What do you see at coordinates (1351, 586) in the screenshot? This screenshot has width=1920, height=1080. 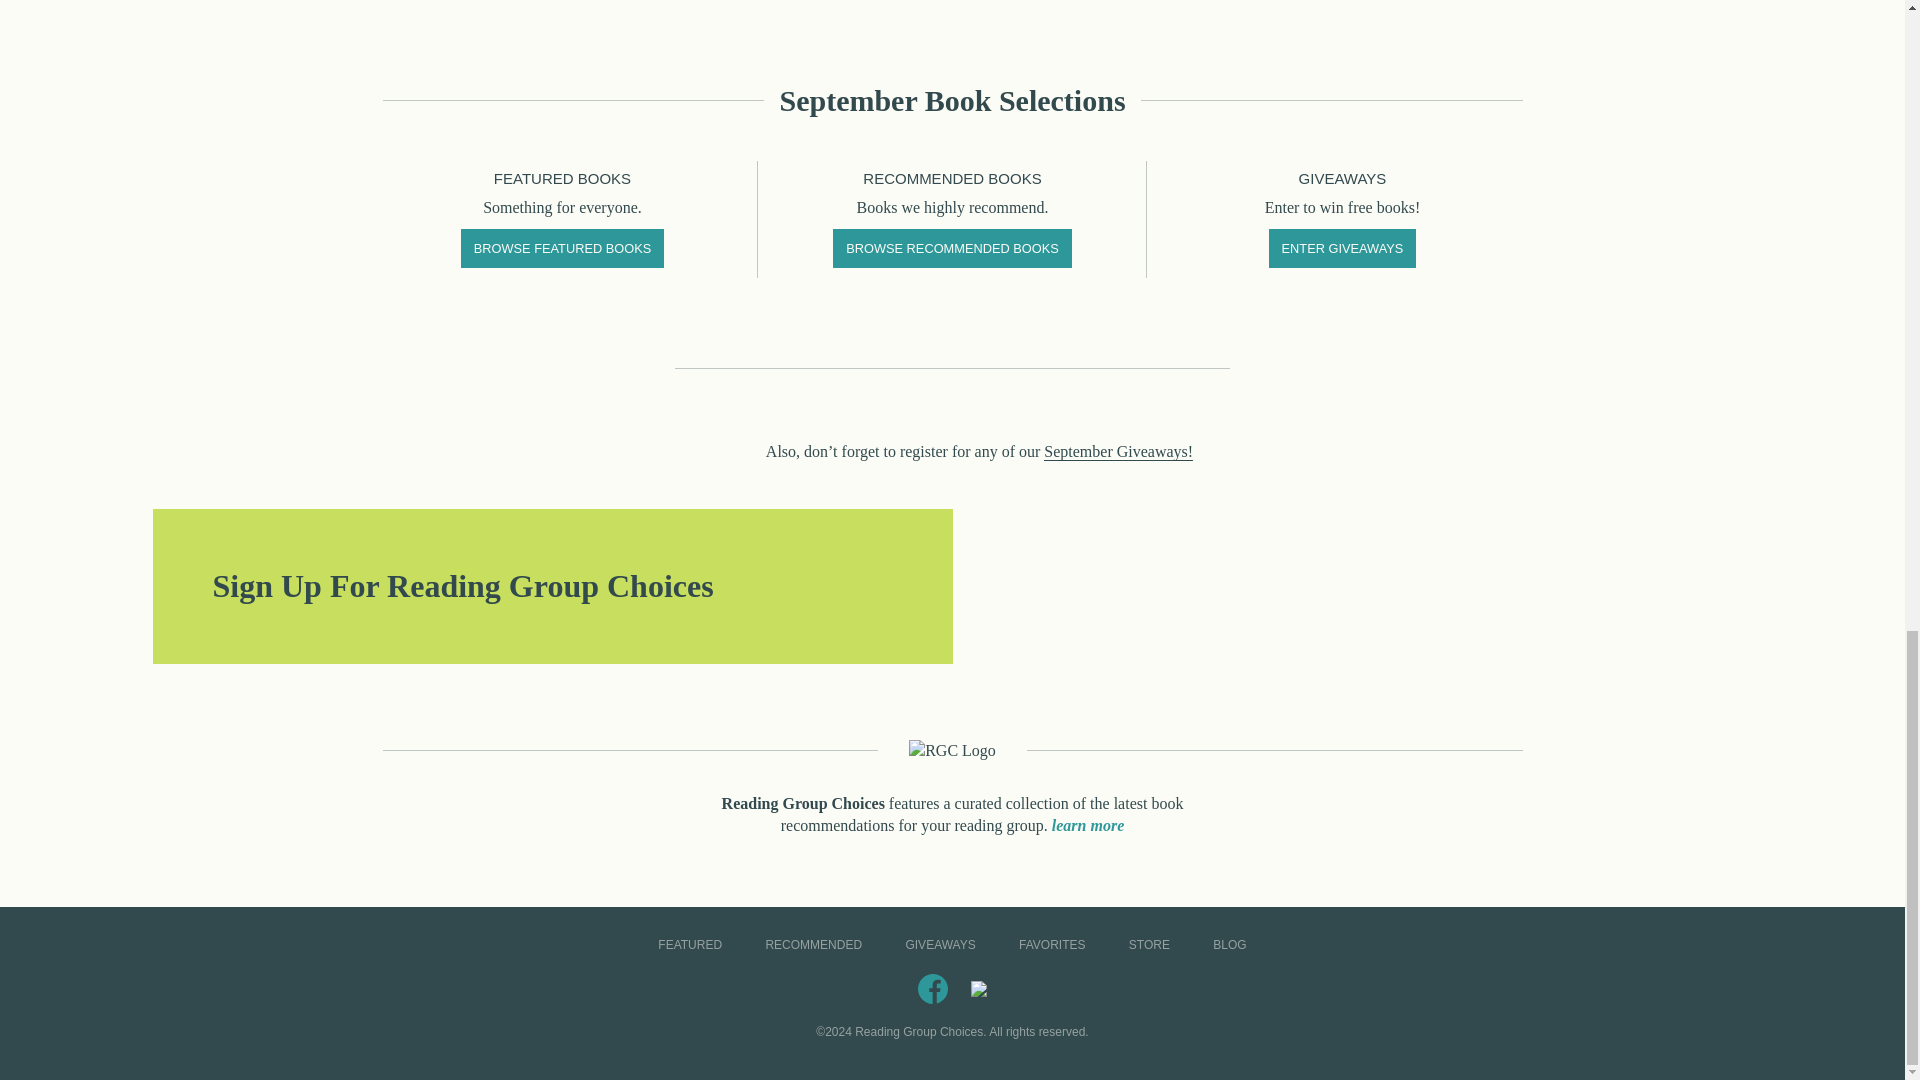 I see `Shop our Annual Print Editions` at bounding box center [1351, 586].